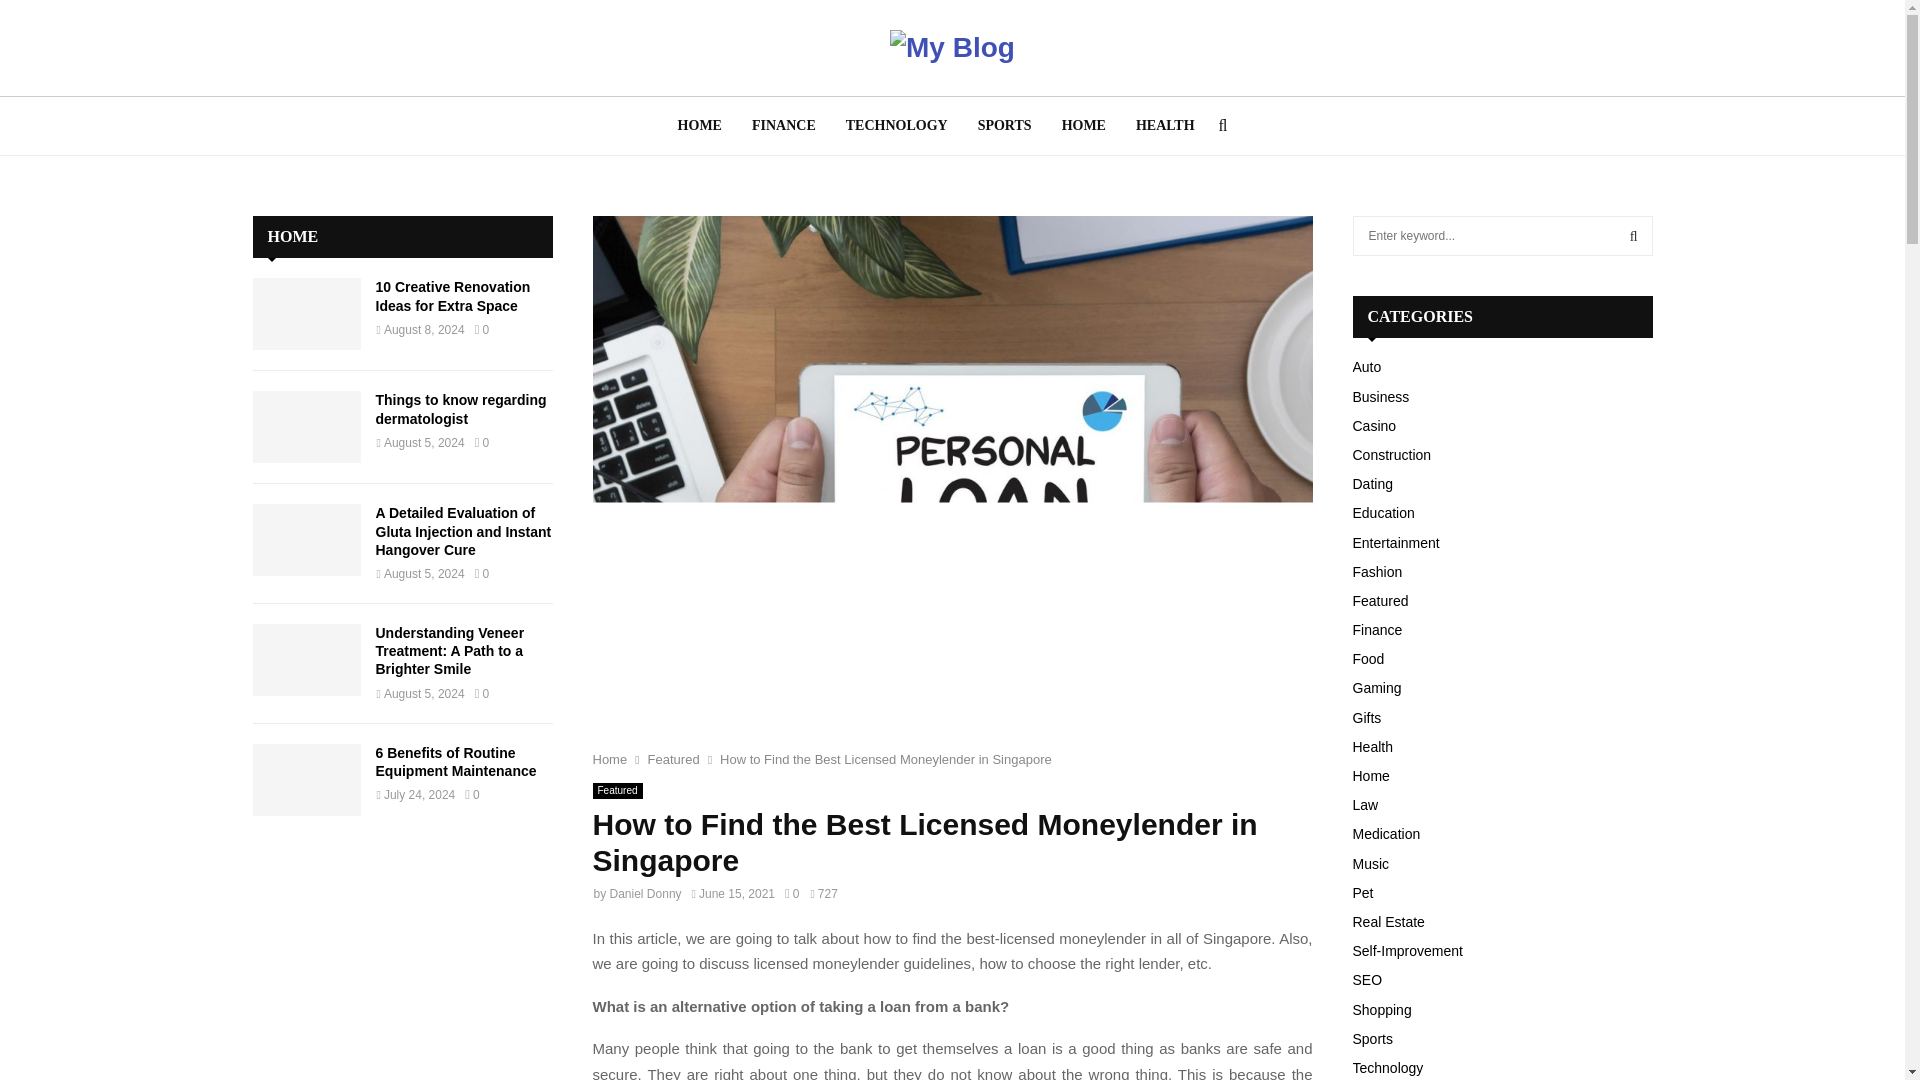 This screenshot has height=1080, width=1920. I want to click on 0, so click(792, 893).